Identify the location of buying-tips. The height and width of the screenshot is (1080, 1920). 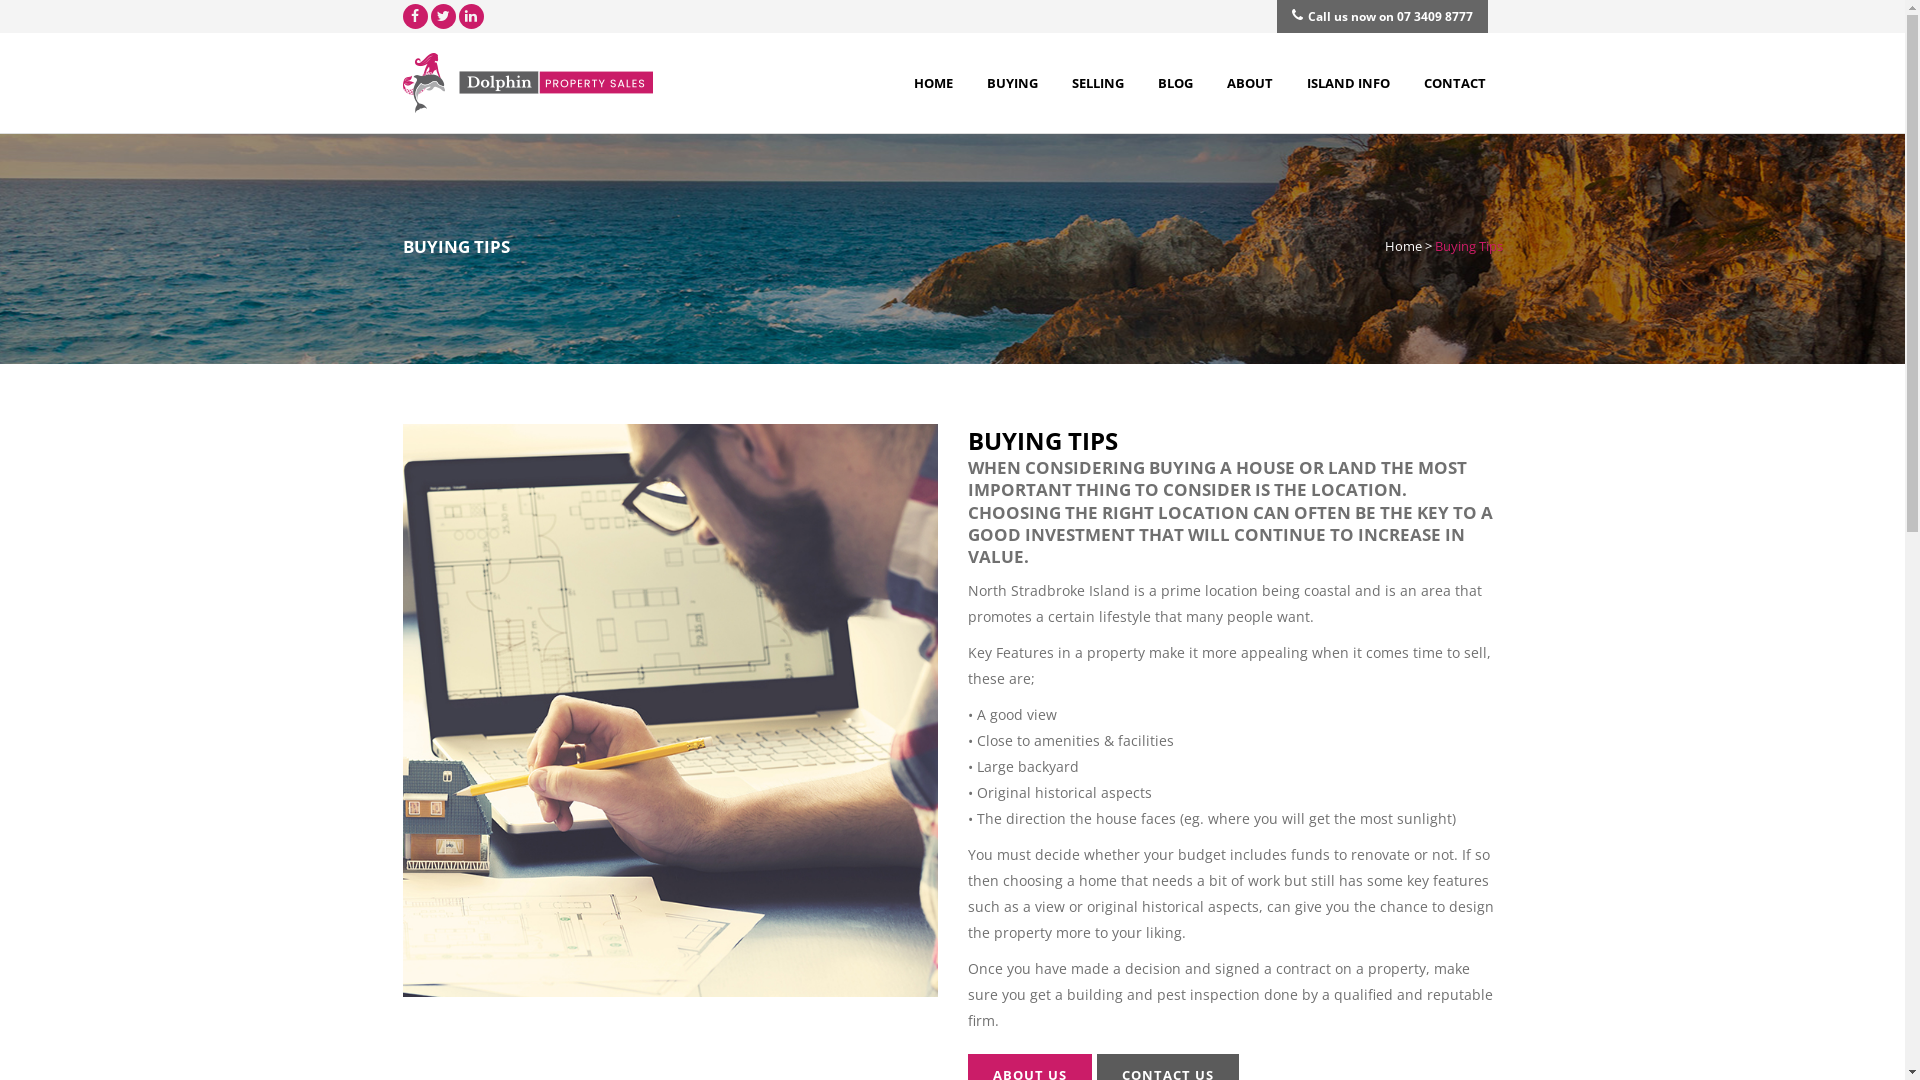
(670, 710).